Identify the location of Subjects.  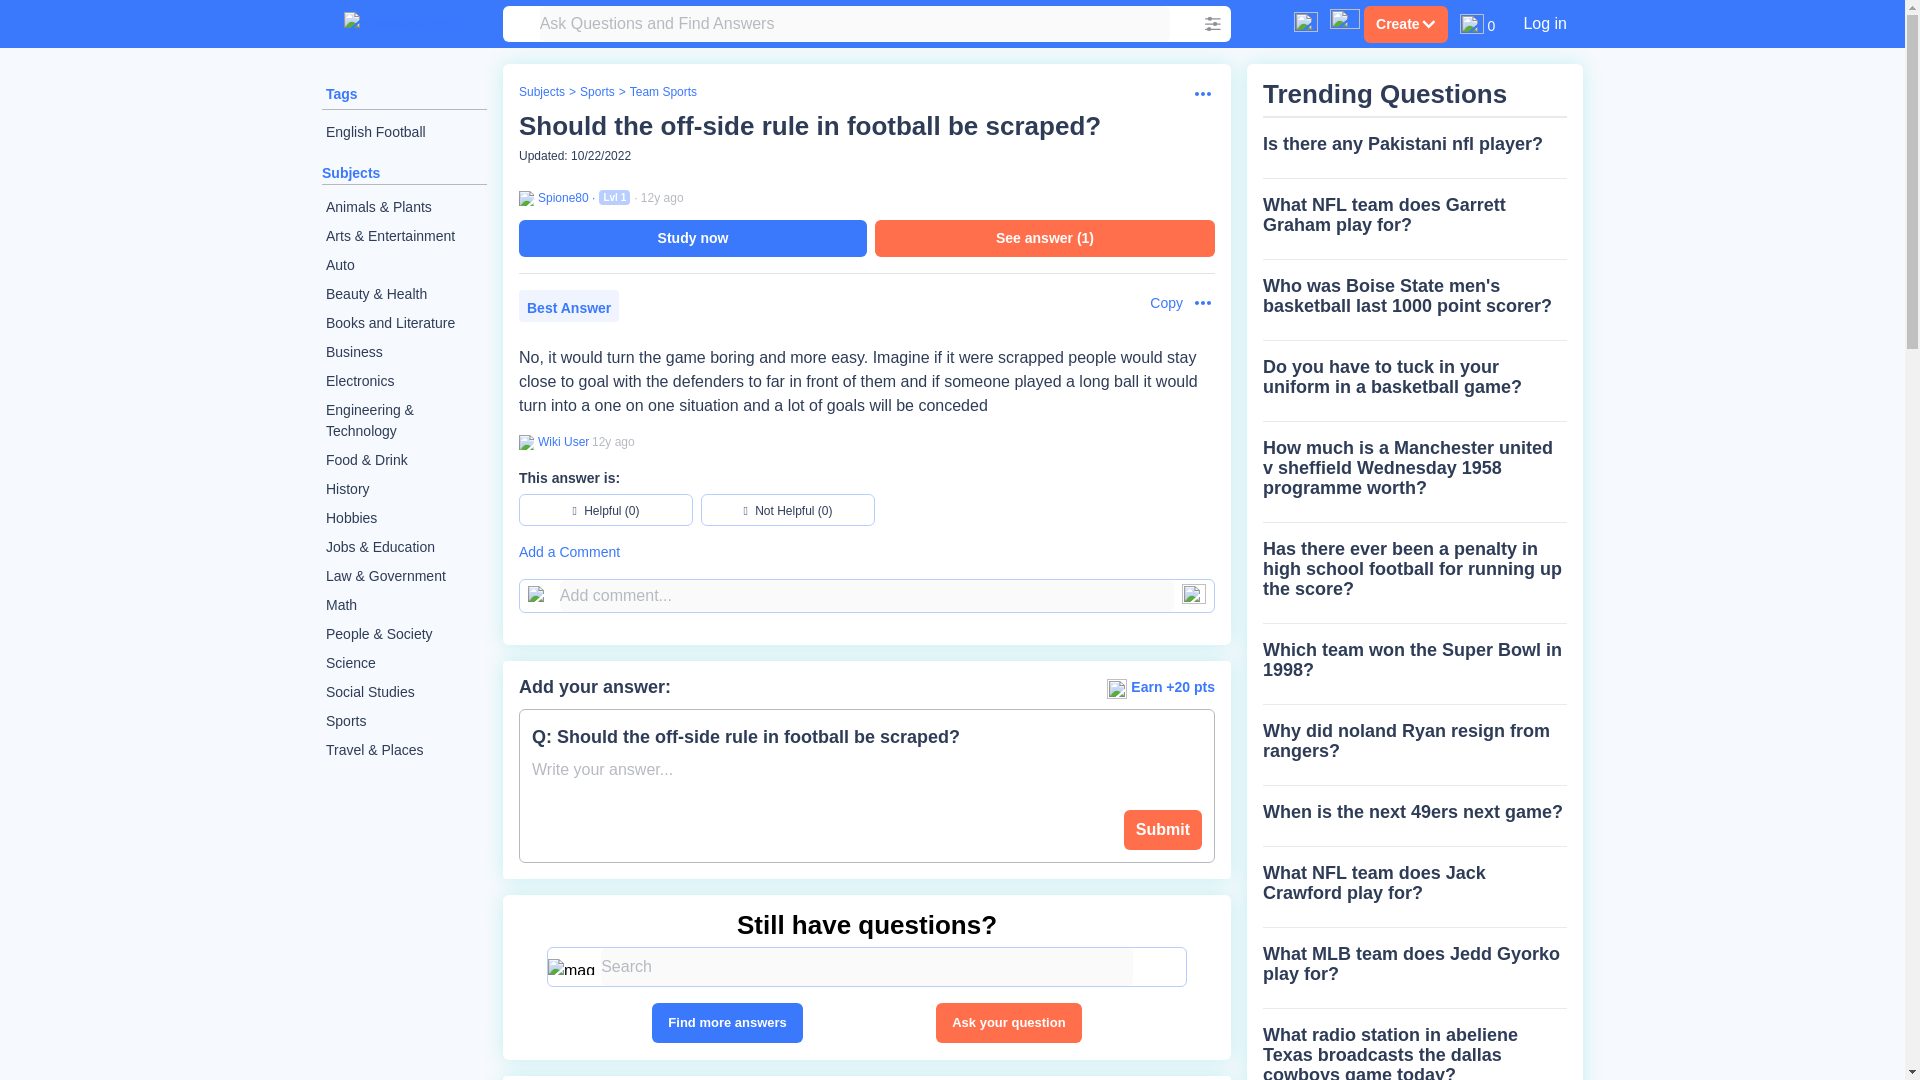
(351, 173).